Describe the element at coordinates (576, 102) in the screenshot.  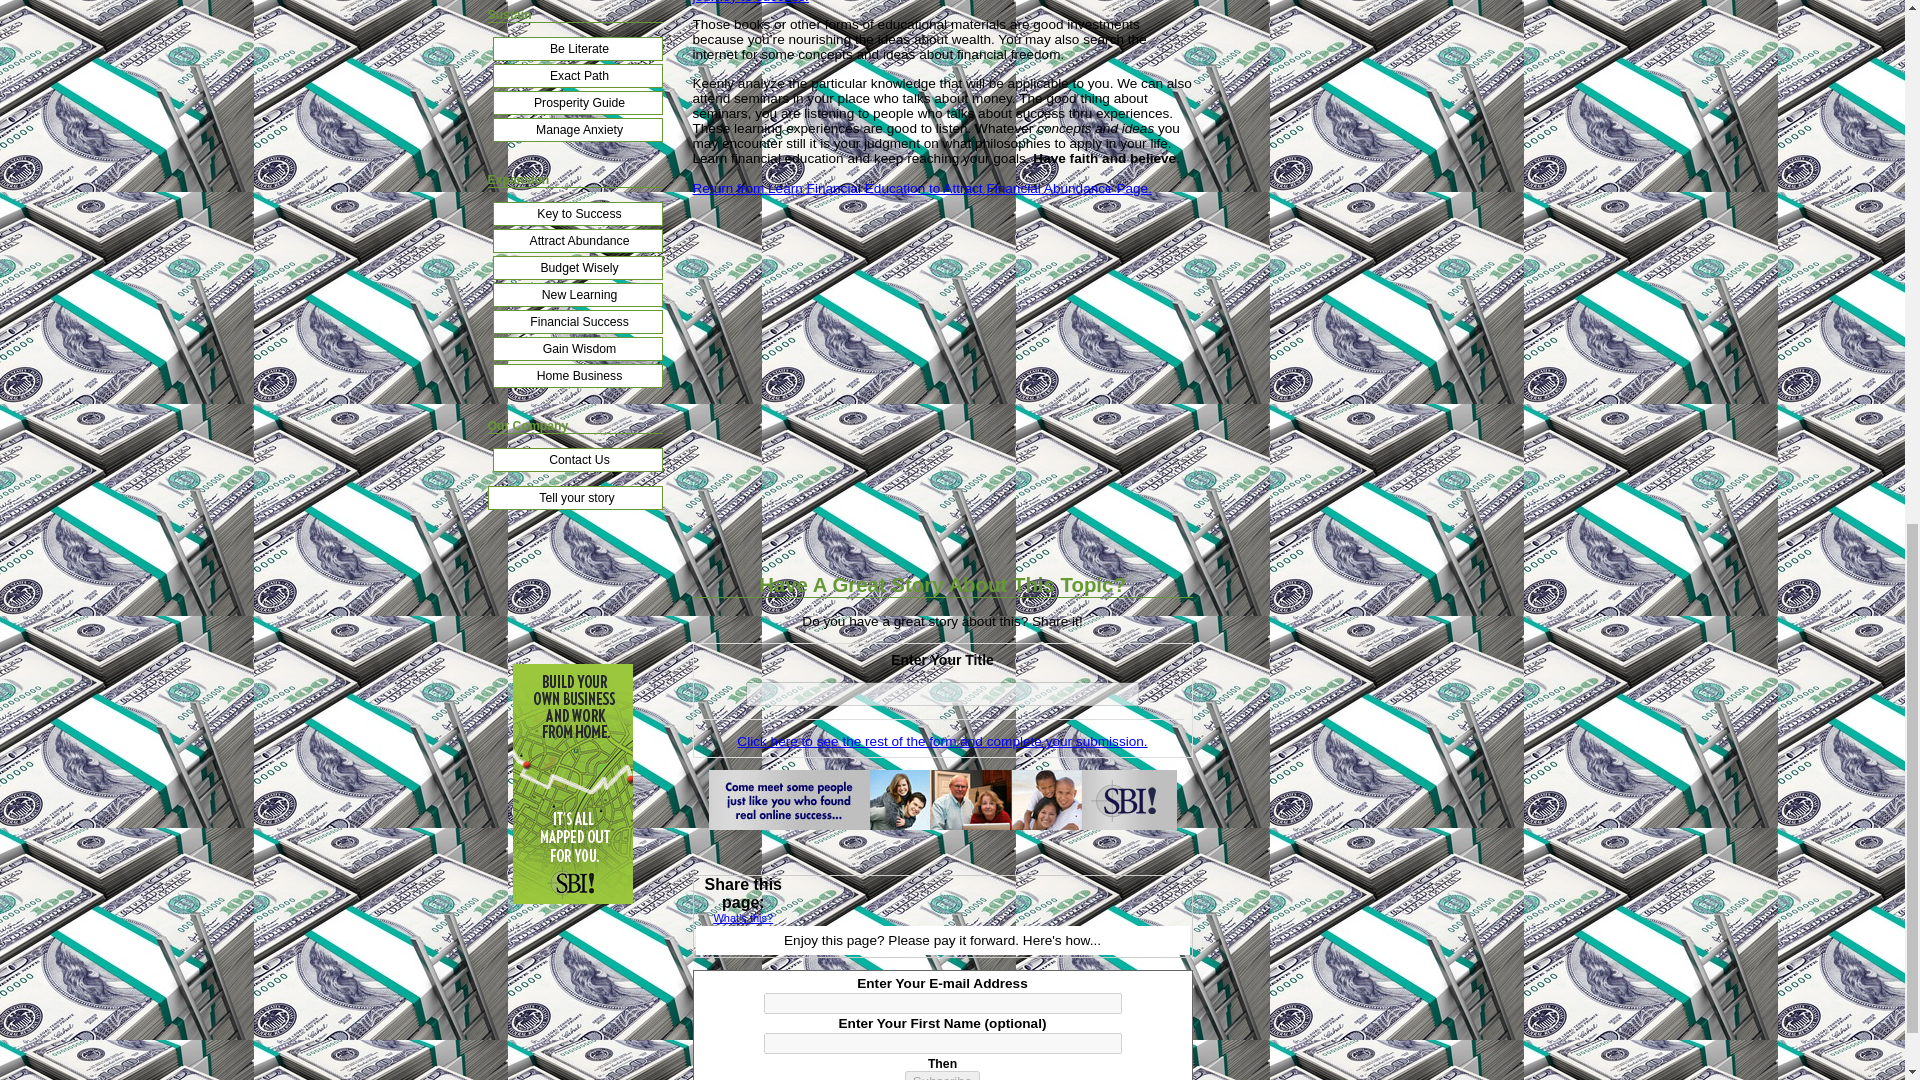
I see `Prosperity Guide` at that location.